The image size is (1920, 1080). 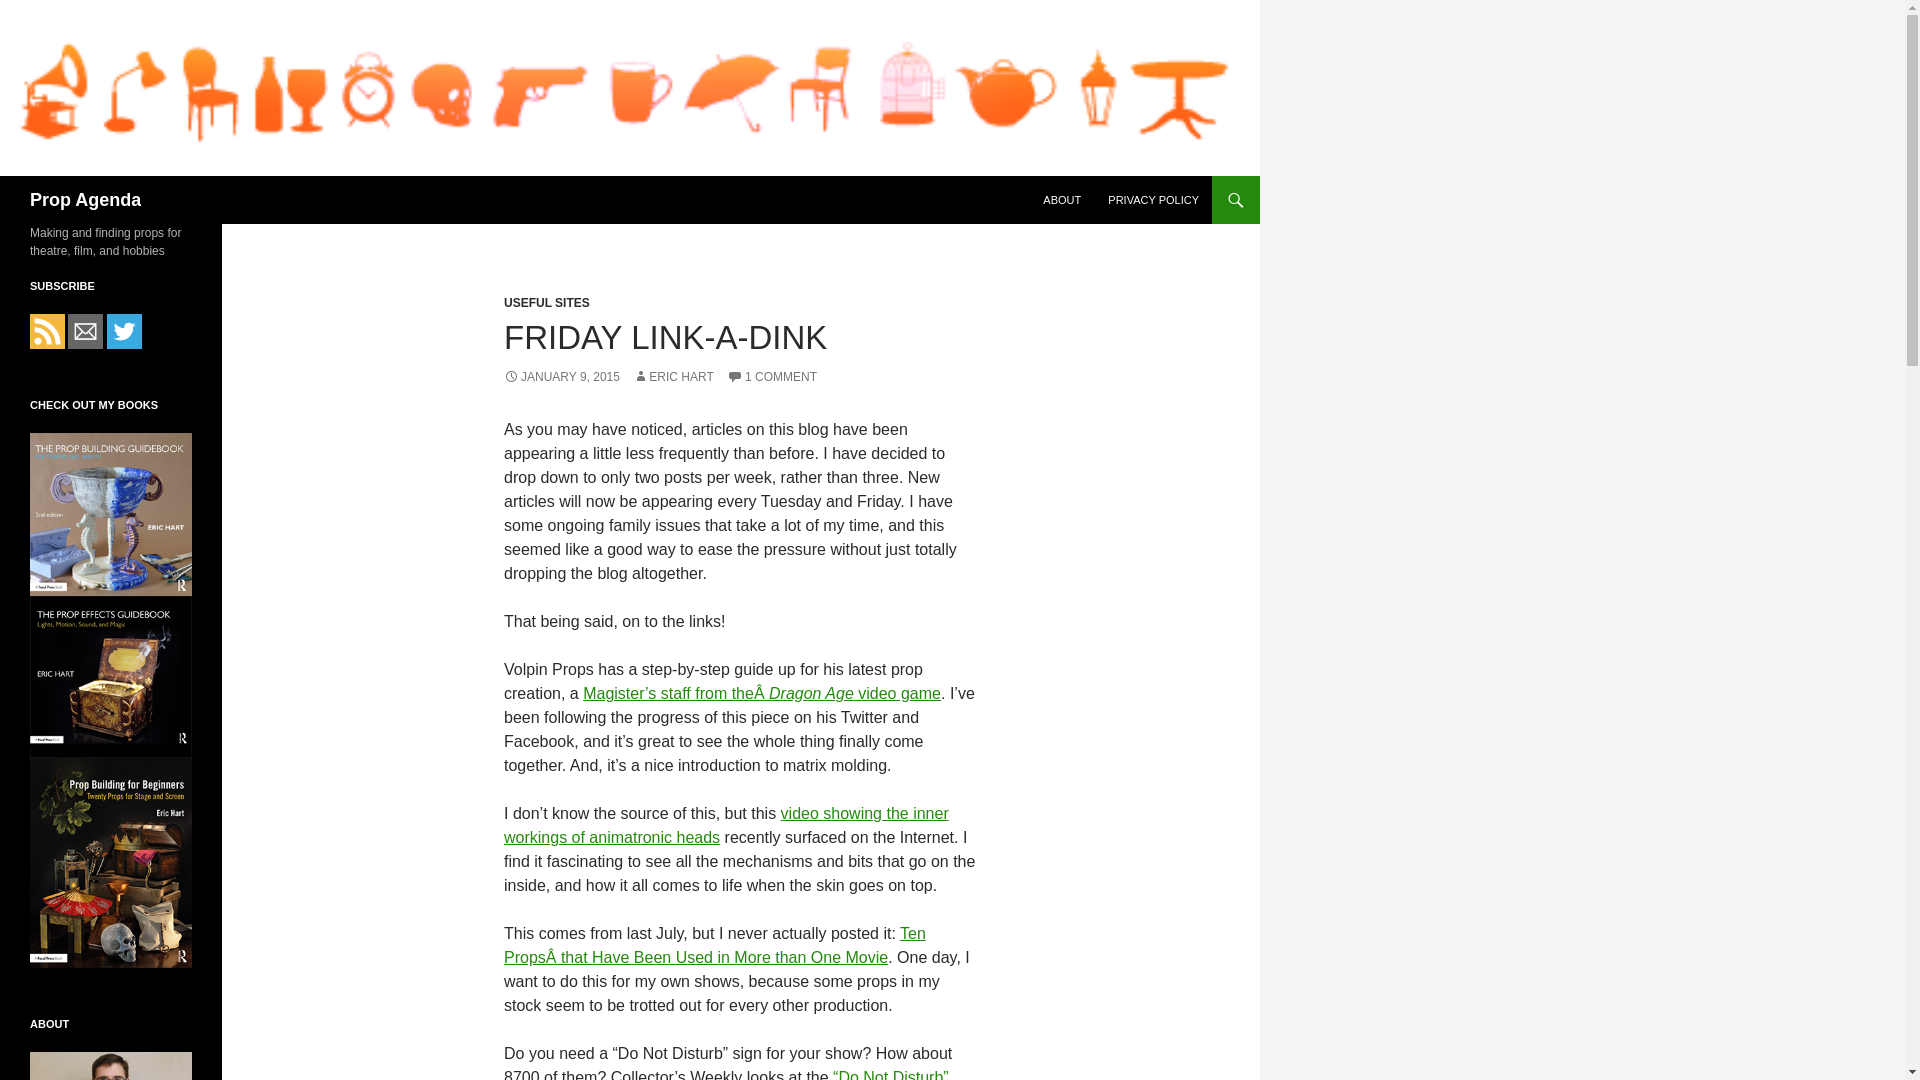 I want to click on PRIVACY POLICY, so click(x=1154, y=200).